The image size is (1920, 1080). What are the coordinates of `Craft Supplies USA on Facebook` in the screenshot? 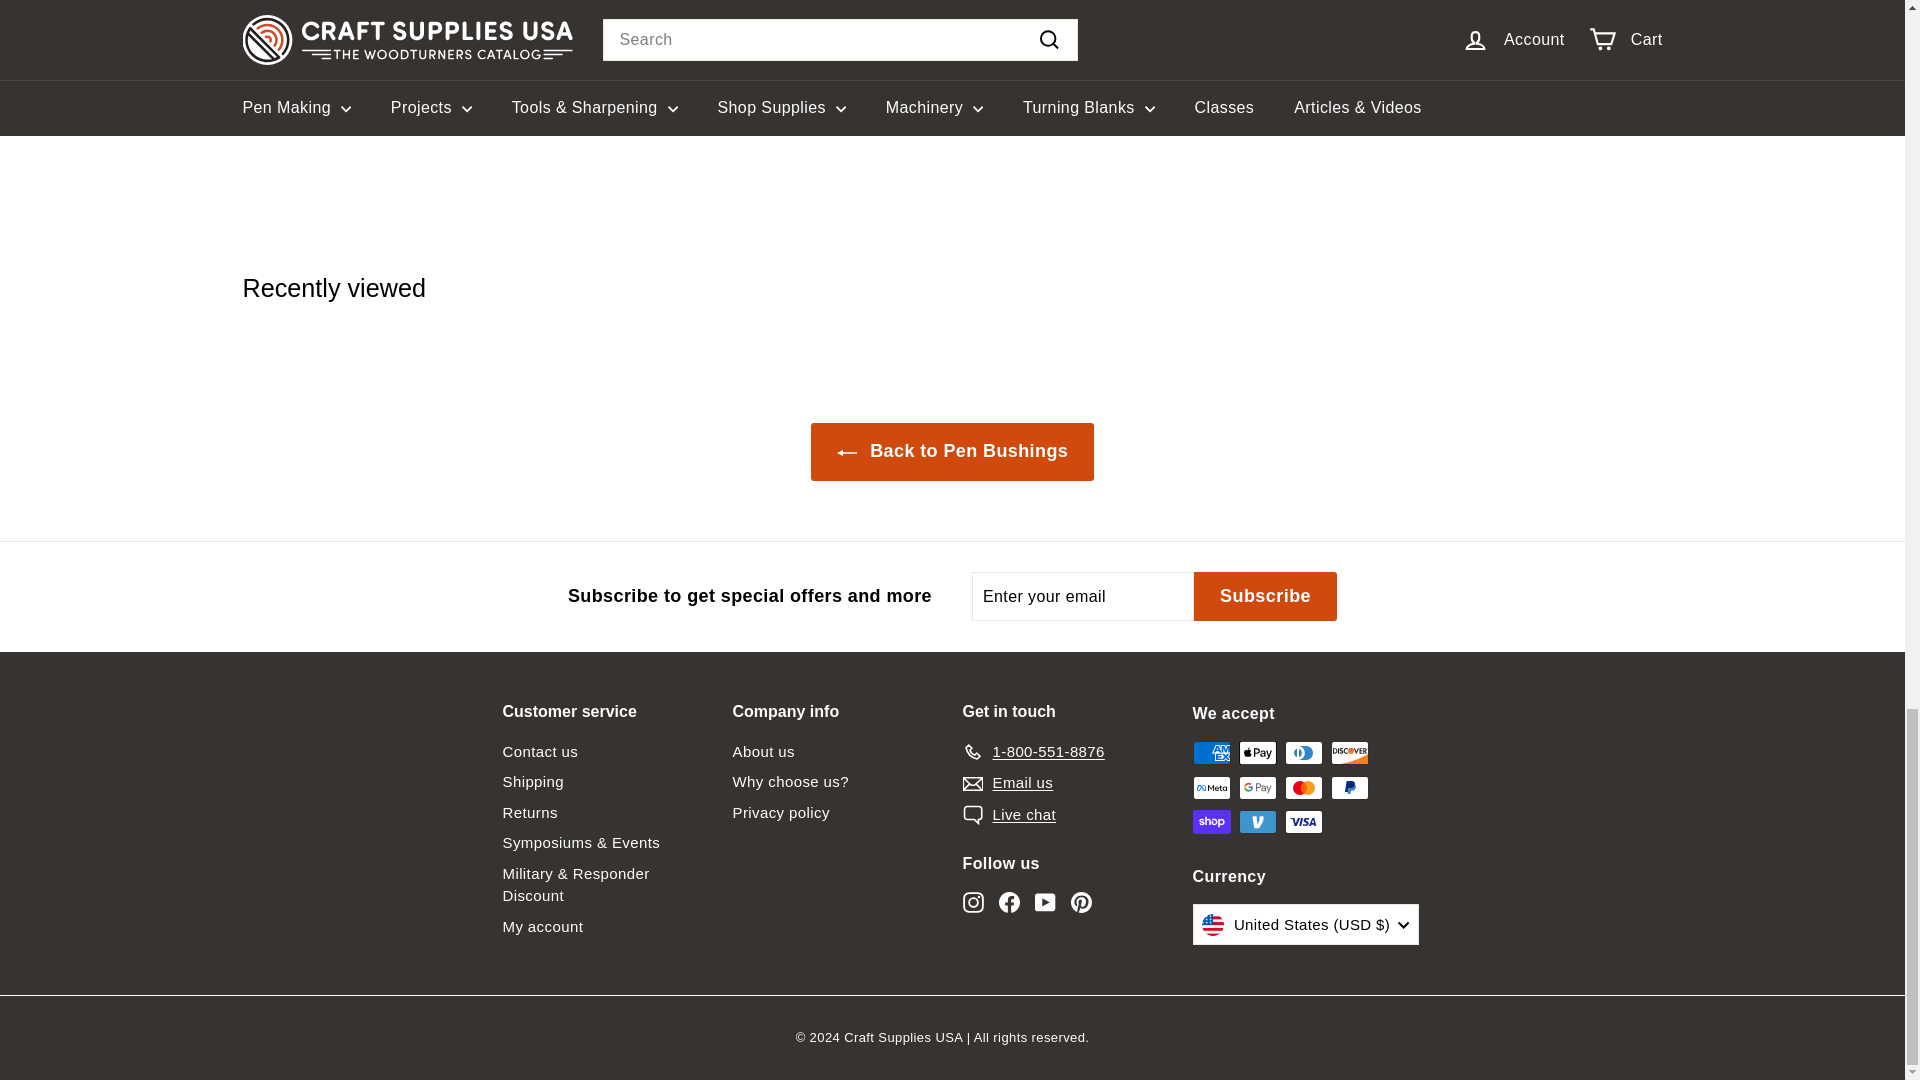 It's located at (1008, 902).